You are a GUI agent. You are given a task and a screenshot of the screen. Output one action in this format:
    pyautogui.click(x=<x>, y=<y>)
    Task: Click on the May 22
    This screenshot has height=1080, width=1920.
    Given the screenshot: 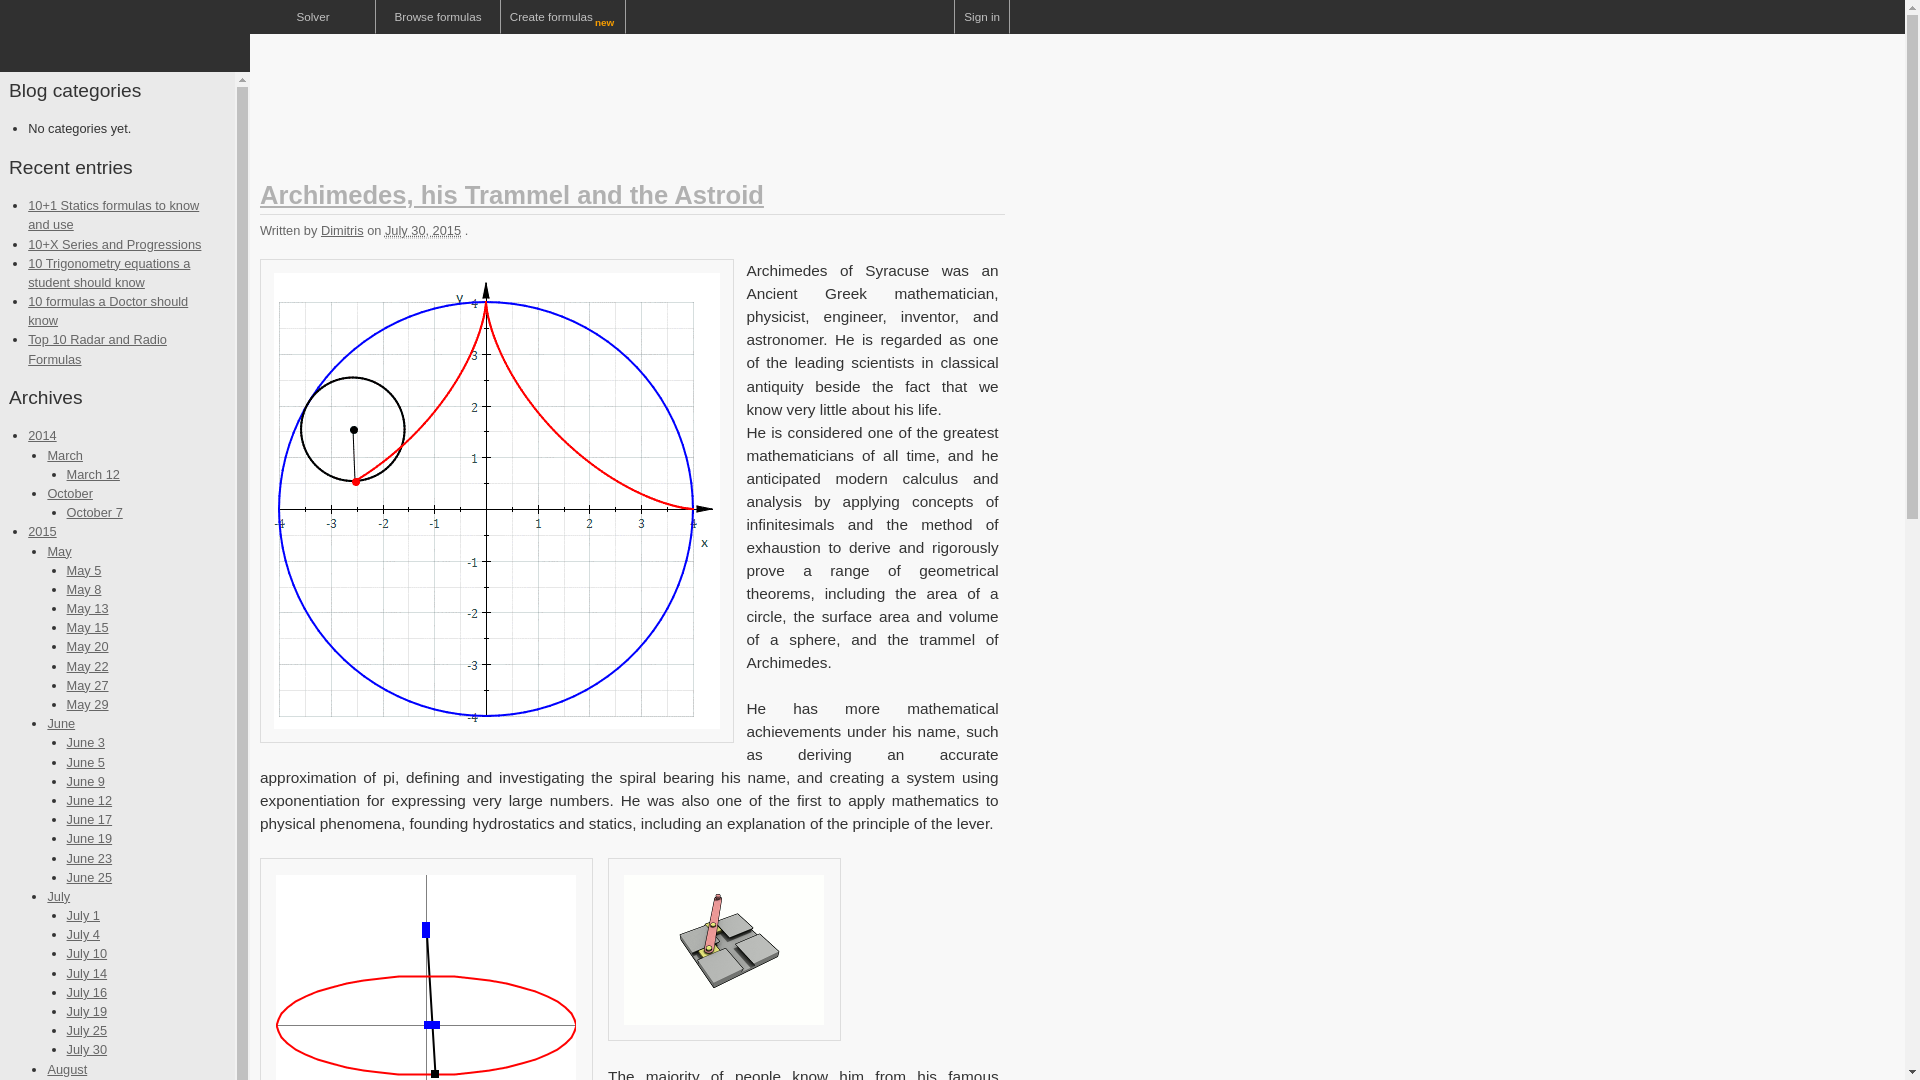 What is the action you would take?
    pyautogui.click(x=88, y=666)
    